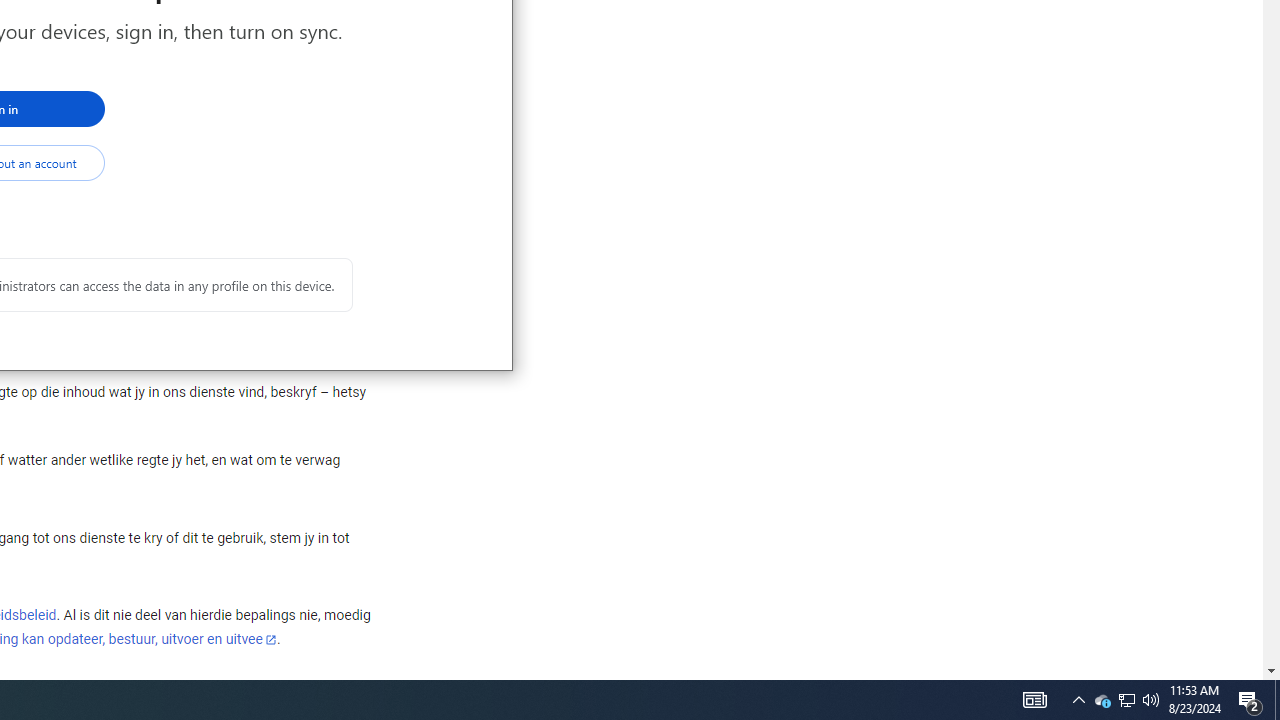 This screenshot has width=1280, height=720. I want to click on Q2790: 100%, so click(1151, 700).